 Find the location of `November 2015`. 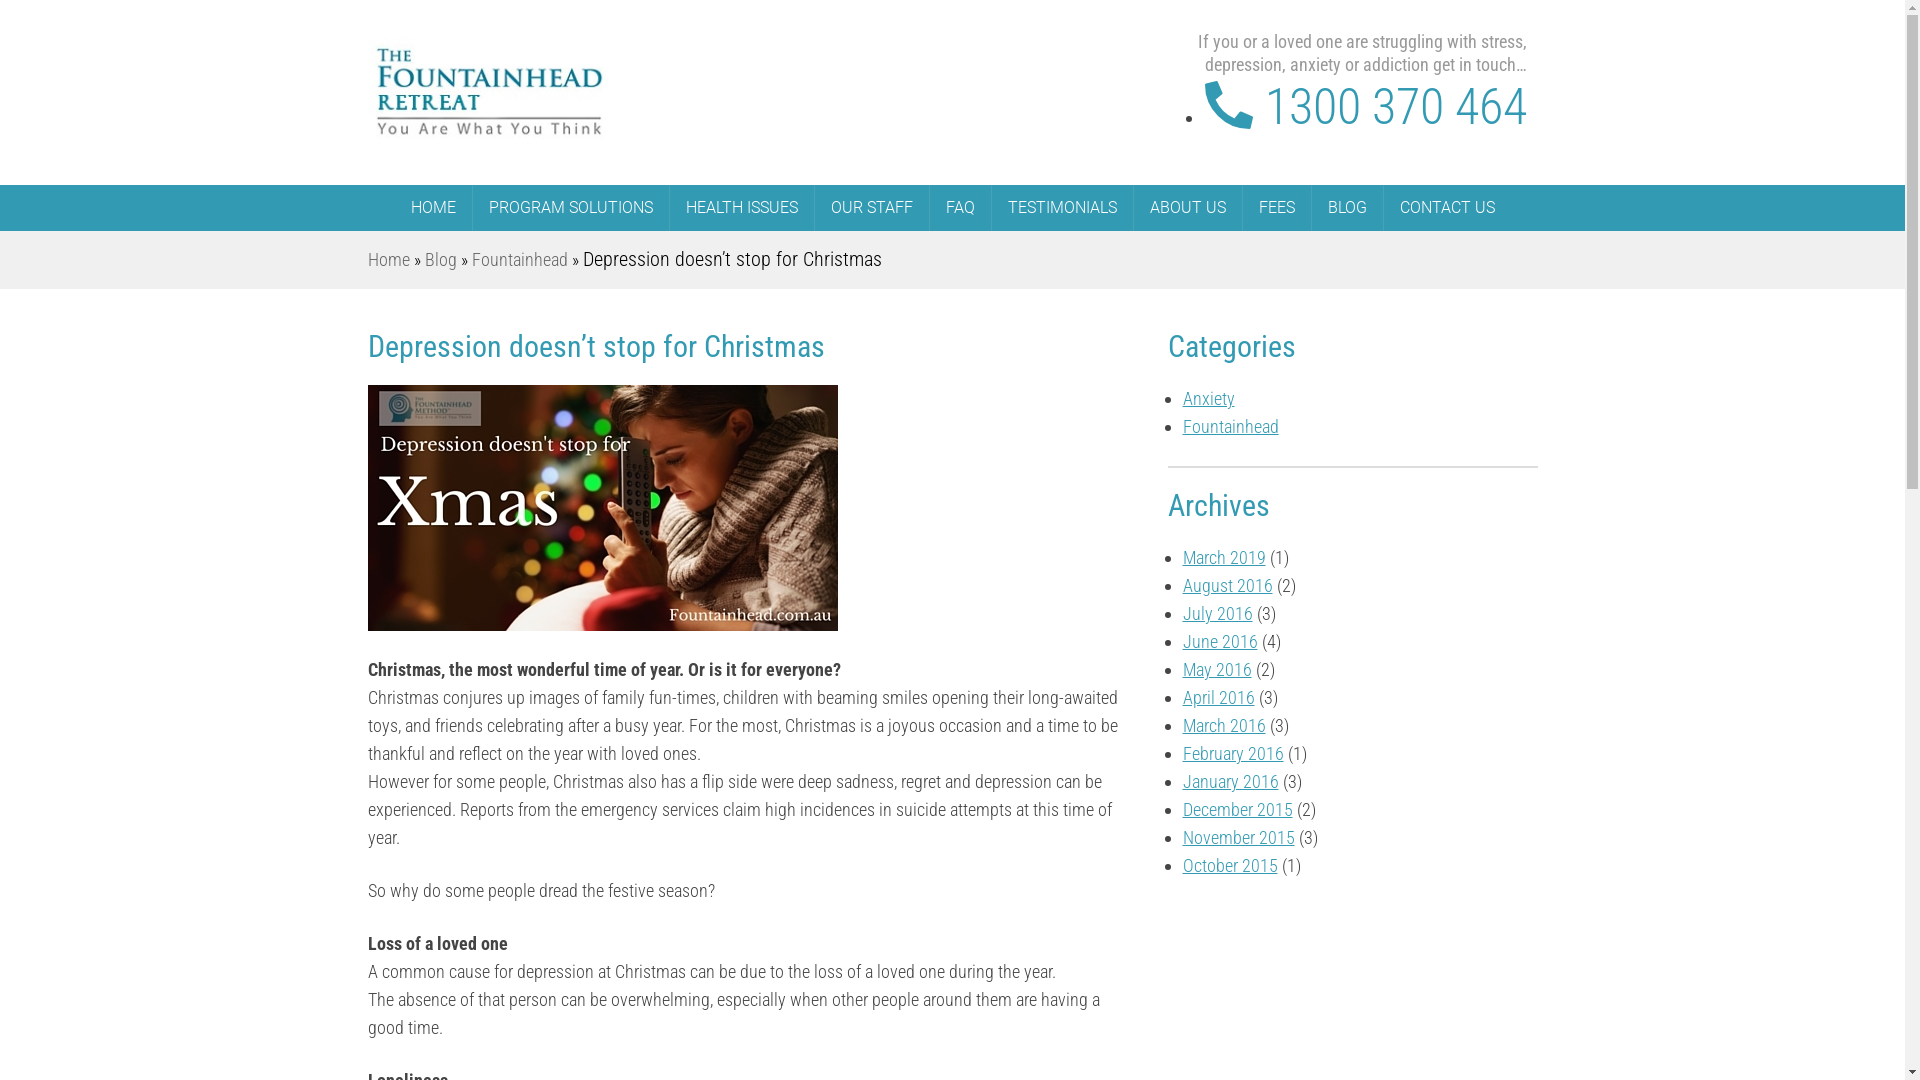

November 2015 is located at coordinates (1238, 838).